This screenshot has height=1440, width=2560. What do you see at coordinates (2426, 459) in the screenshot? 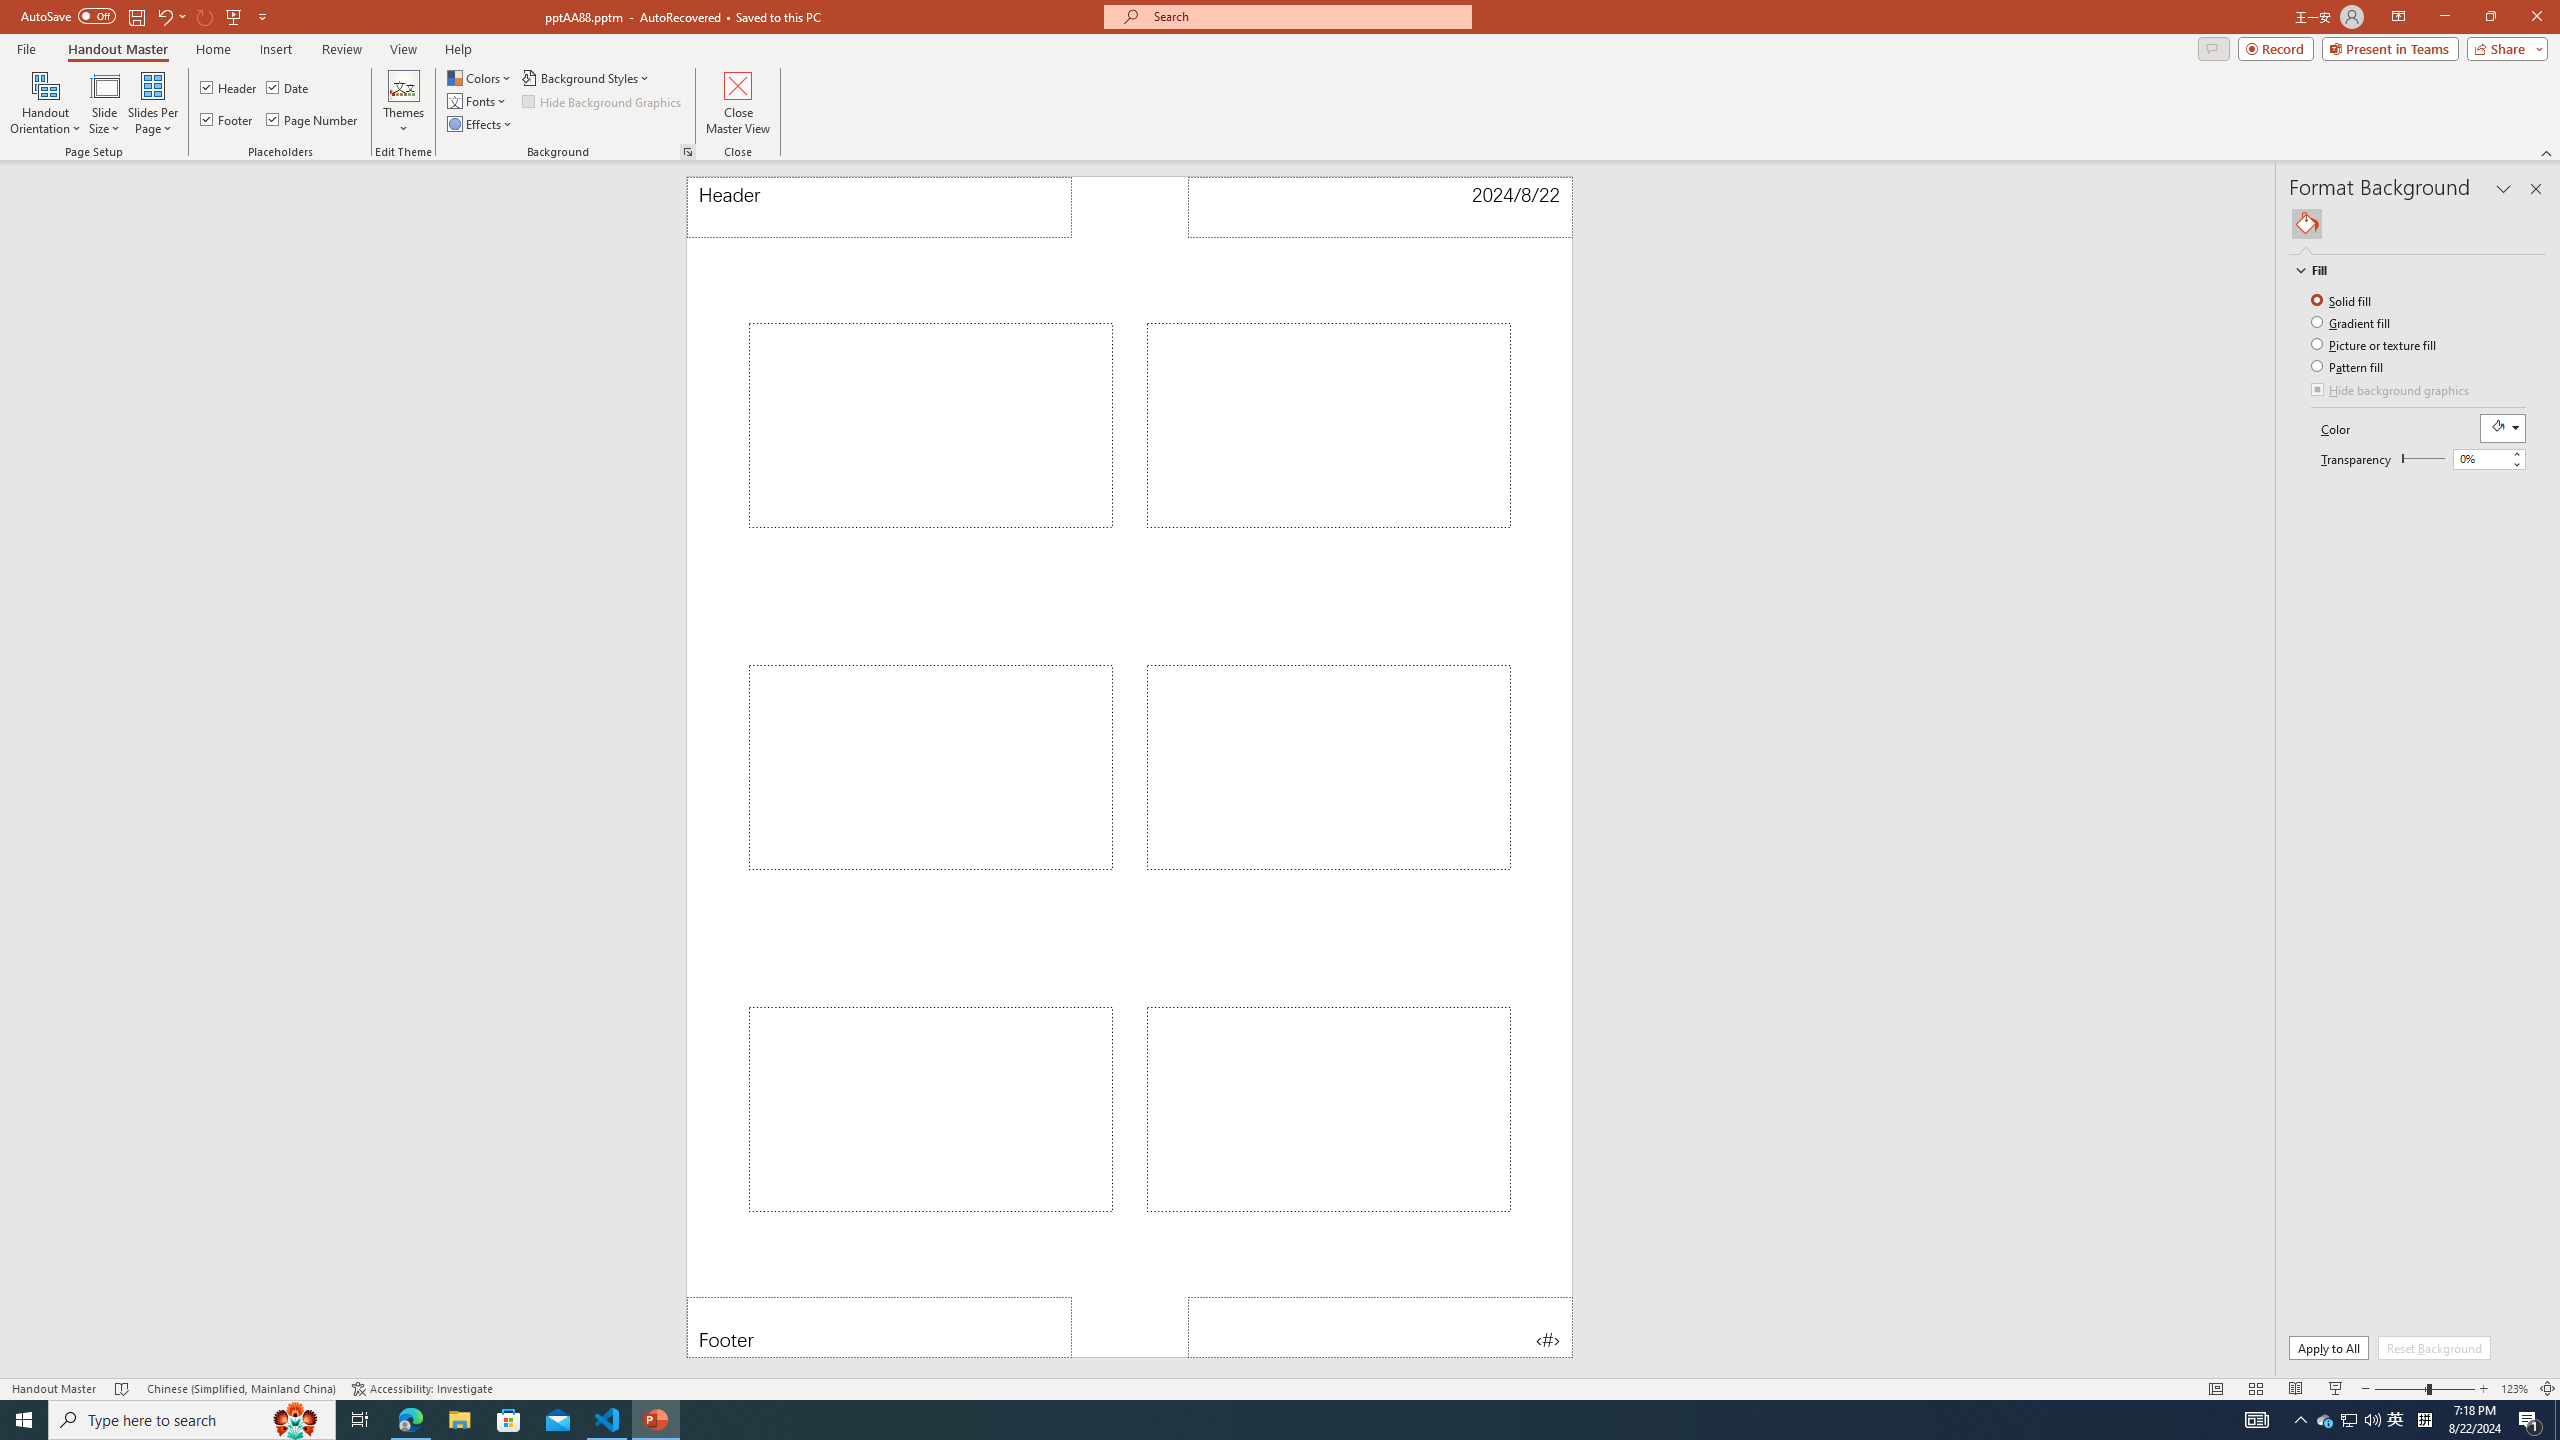
I see `Page right` at bounding box center [2426, 459].